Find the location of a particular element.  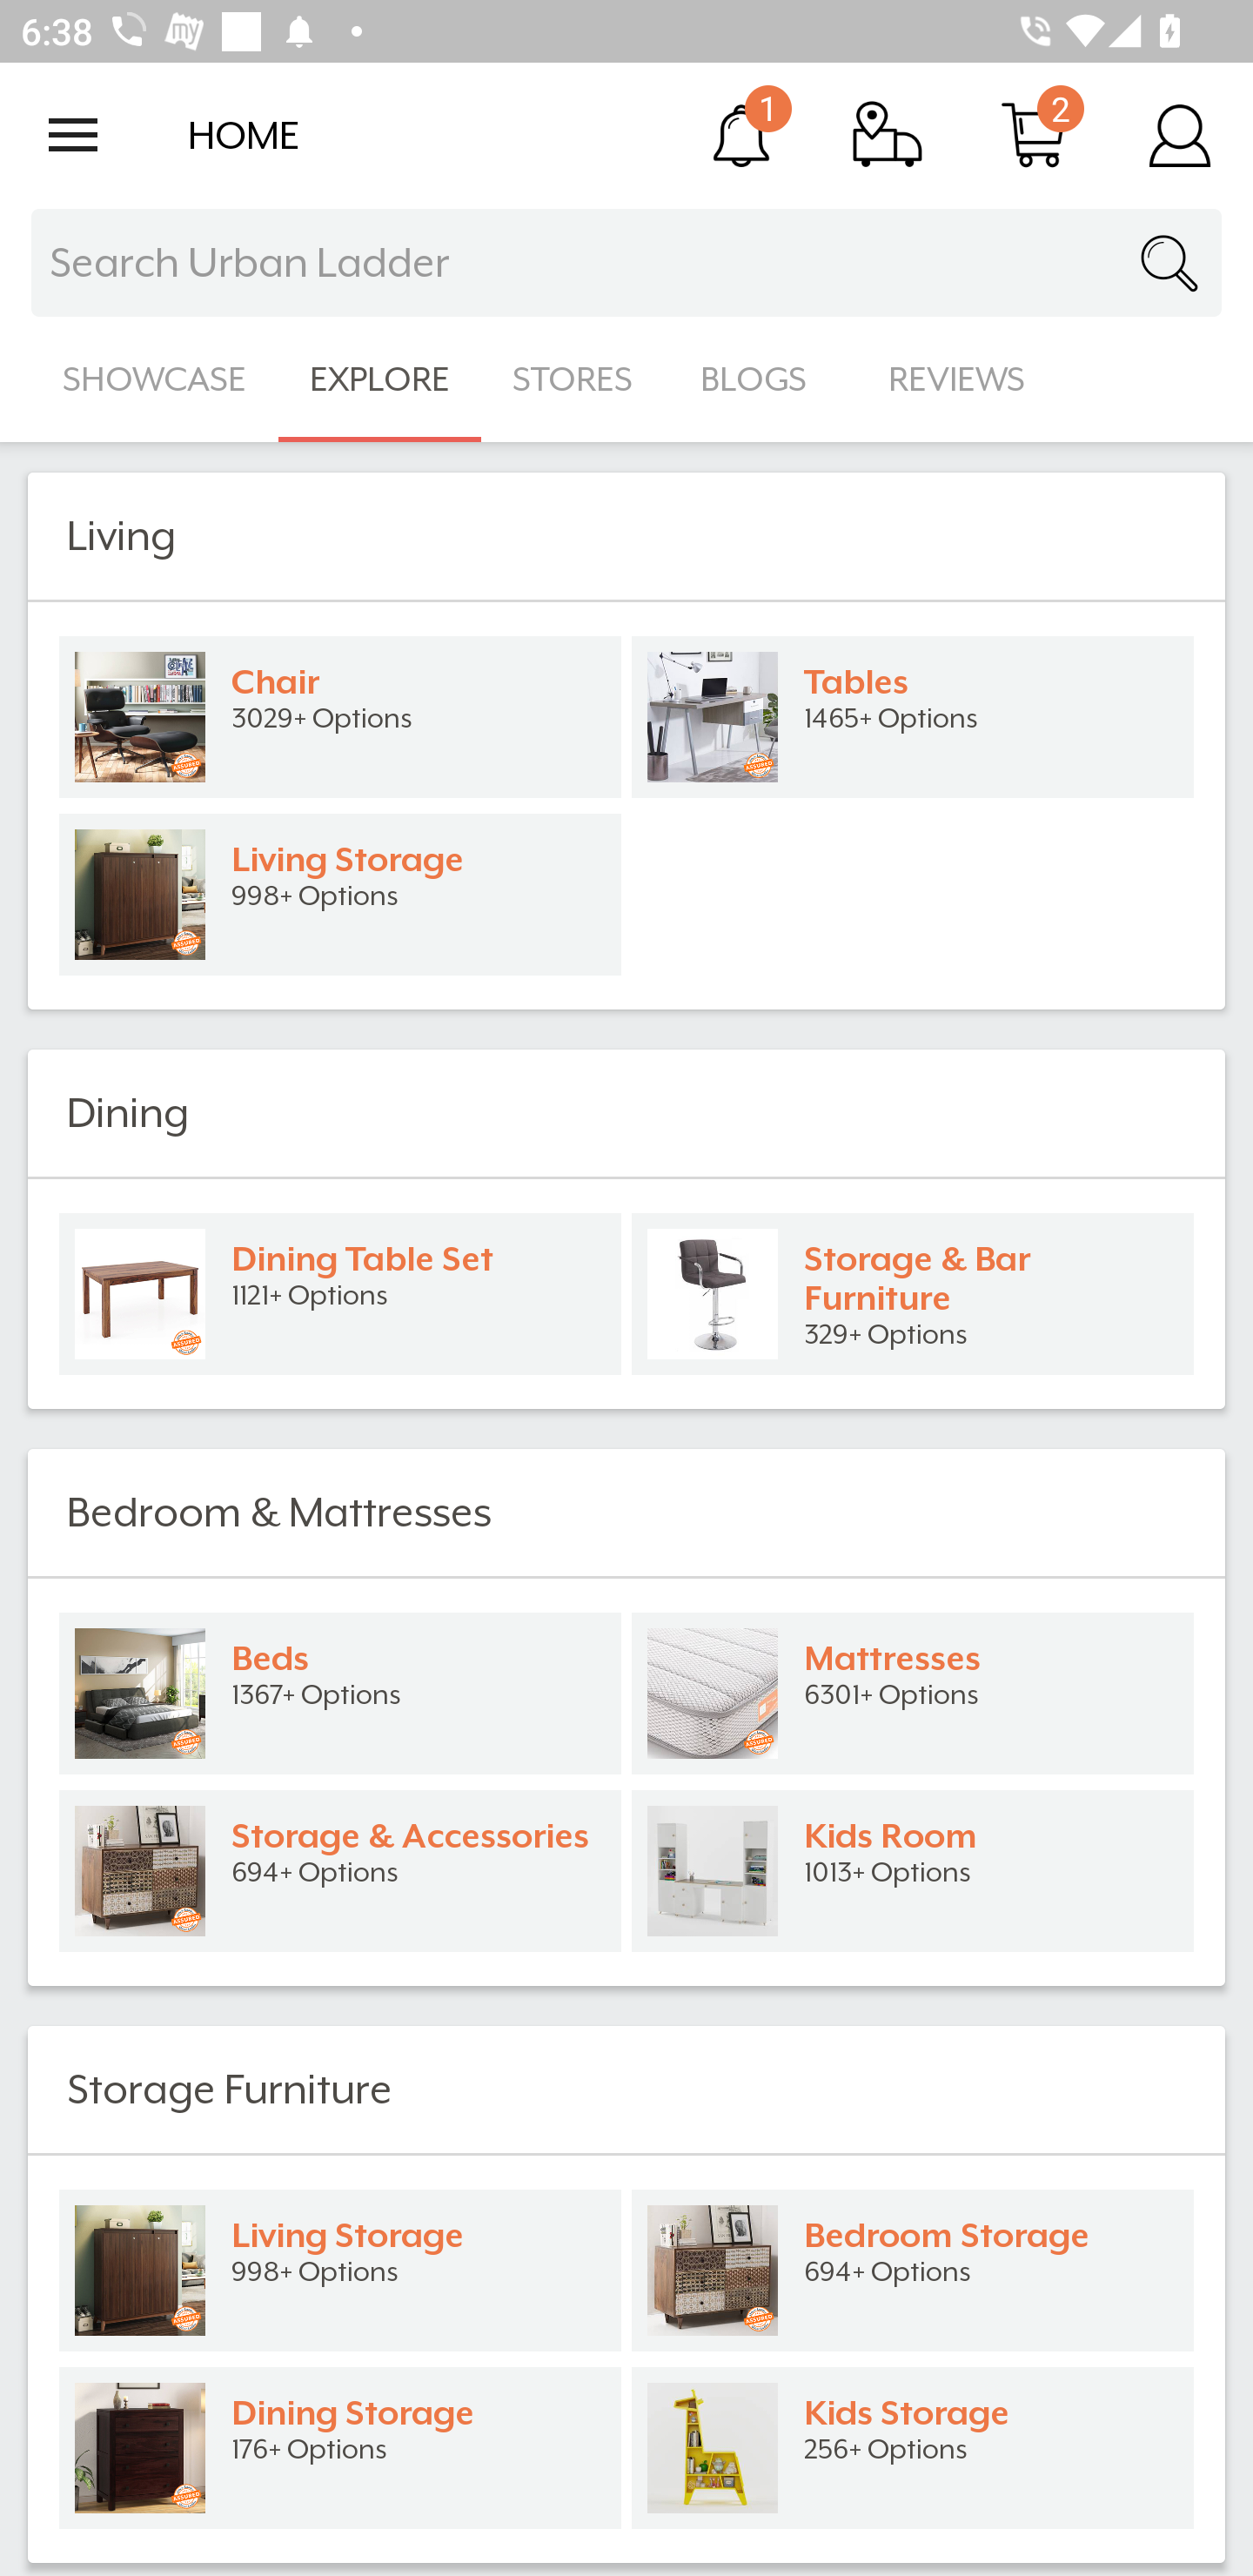

Cart is located at coordinates (1034, 134).